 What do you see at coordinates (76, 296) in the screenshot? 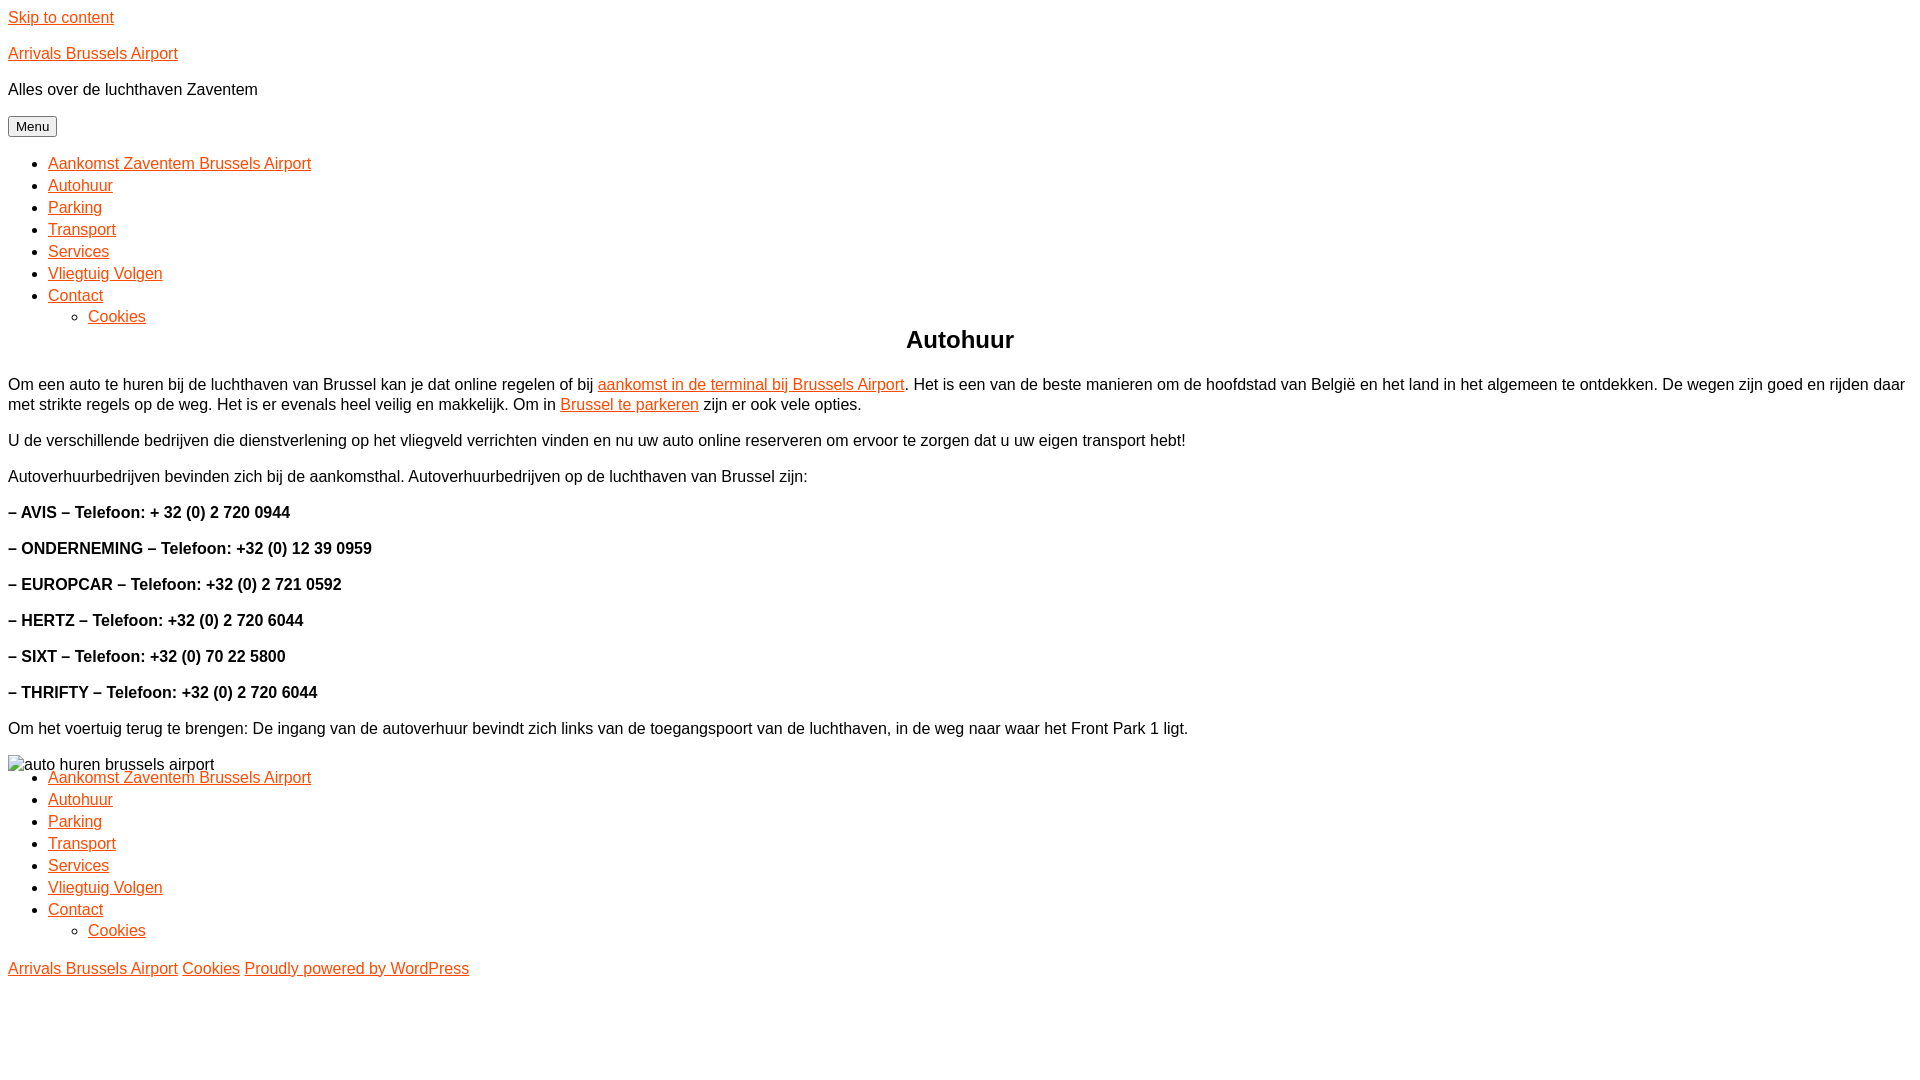
I see `Contact` at bounding box center [76, 296].